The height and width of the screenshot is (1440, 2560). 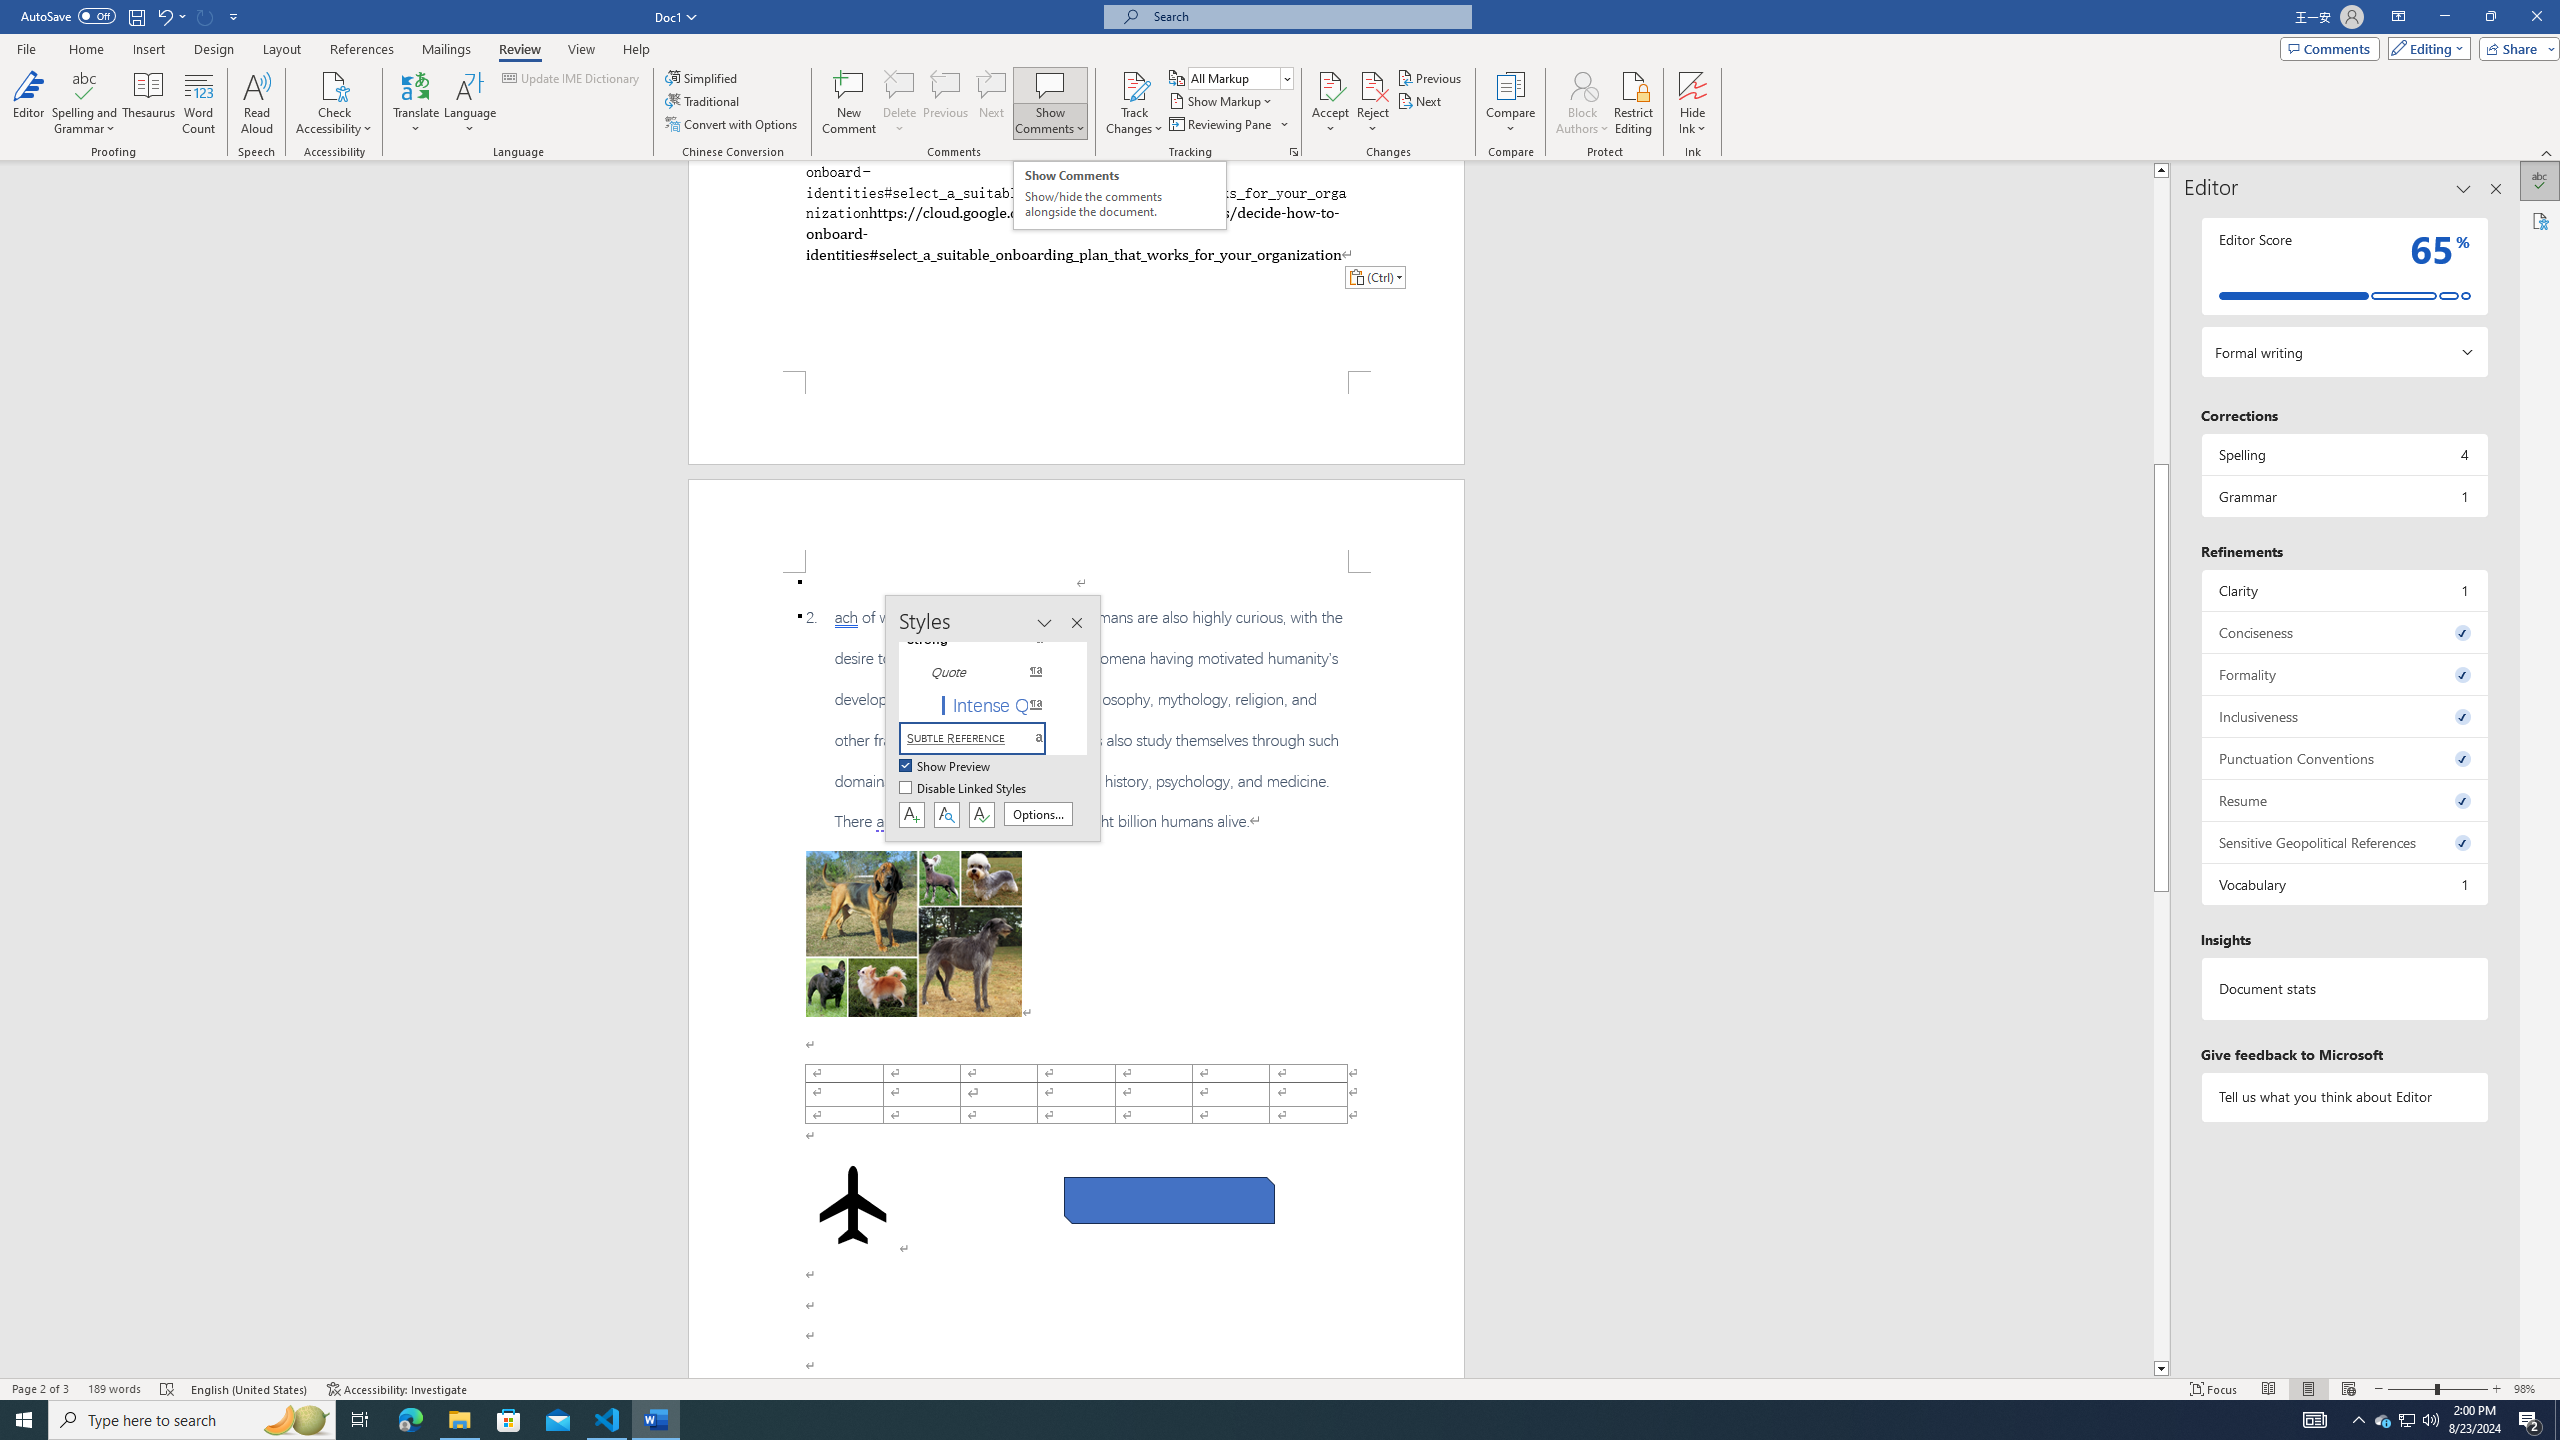 I want to click on Change Tracking Options..., so click(x=1294, y=152).